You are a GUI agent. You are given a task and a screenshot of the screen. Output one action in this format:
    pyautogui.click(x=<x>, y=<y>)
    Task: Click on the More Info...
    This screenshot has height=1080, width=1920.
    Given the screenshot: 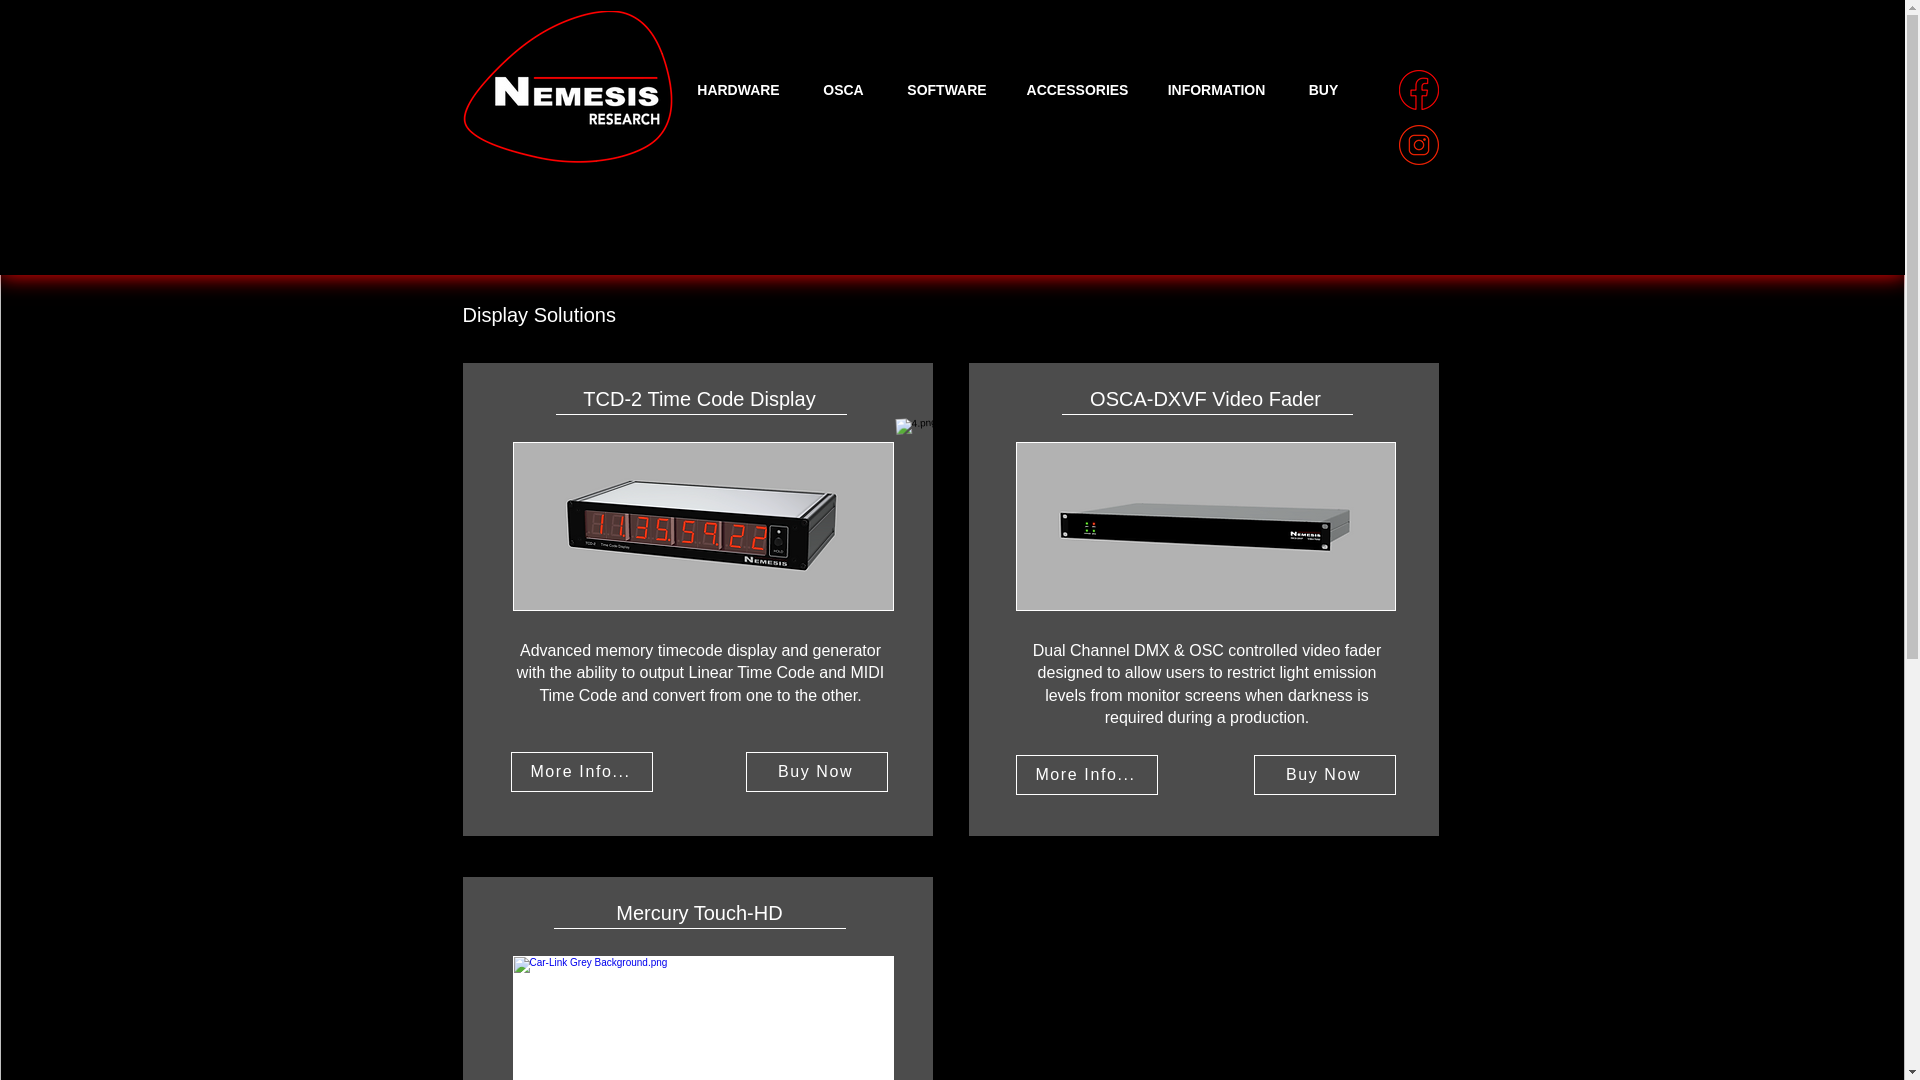 What is the action you would take?
    pyautogui.click(x=581, y=771)
    